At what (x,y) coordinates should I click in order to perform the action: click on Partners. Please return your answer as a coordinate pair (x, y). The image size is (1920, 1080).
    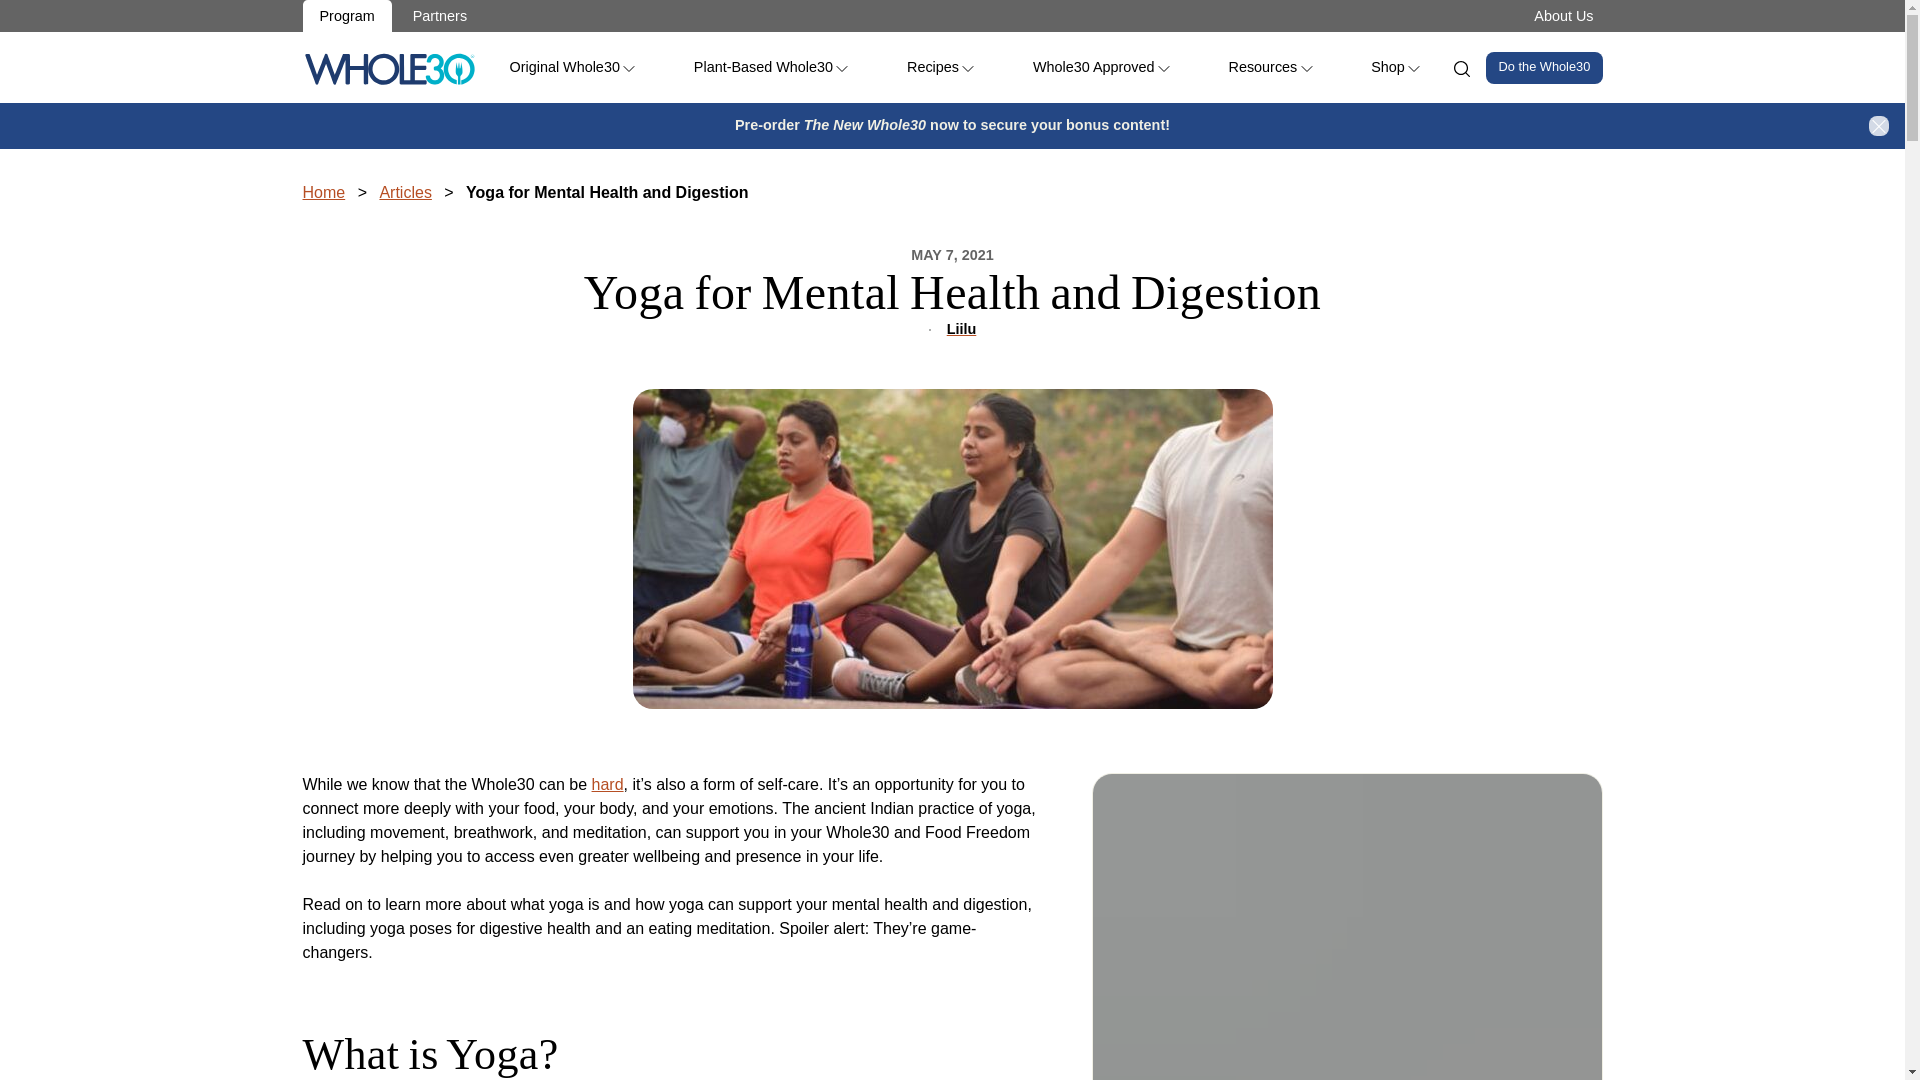
    Looking at the image, I should click on (439, 16).